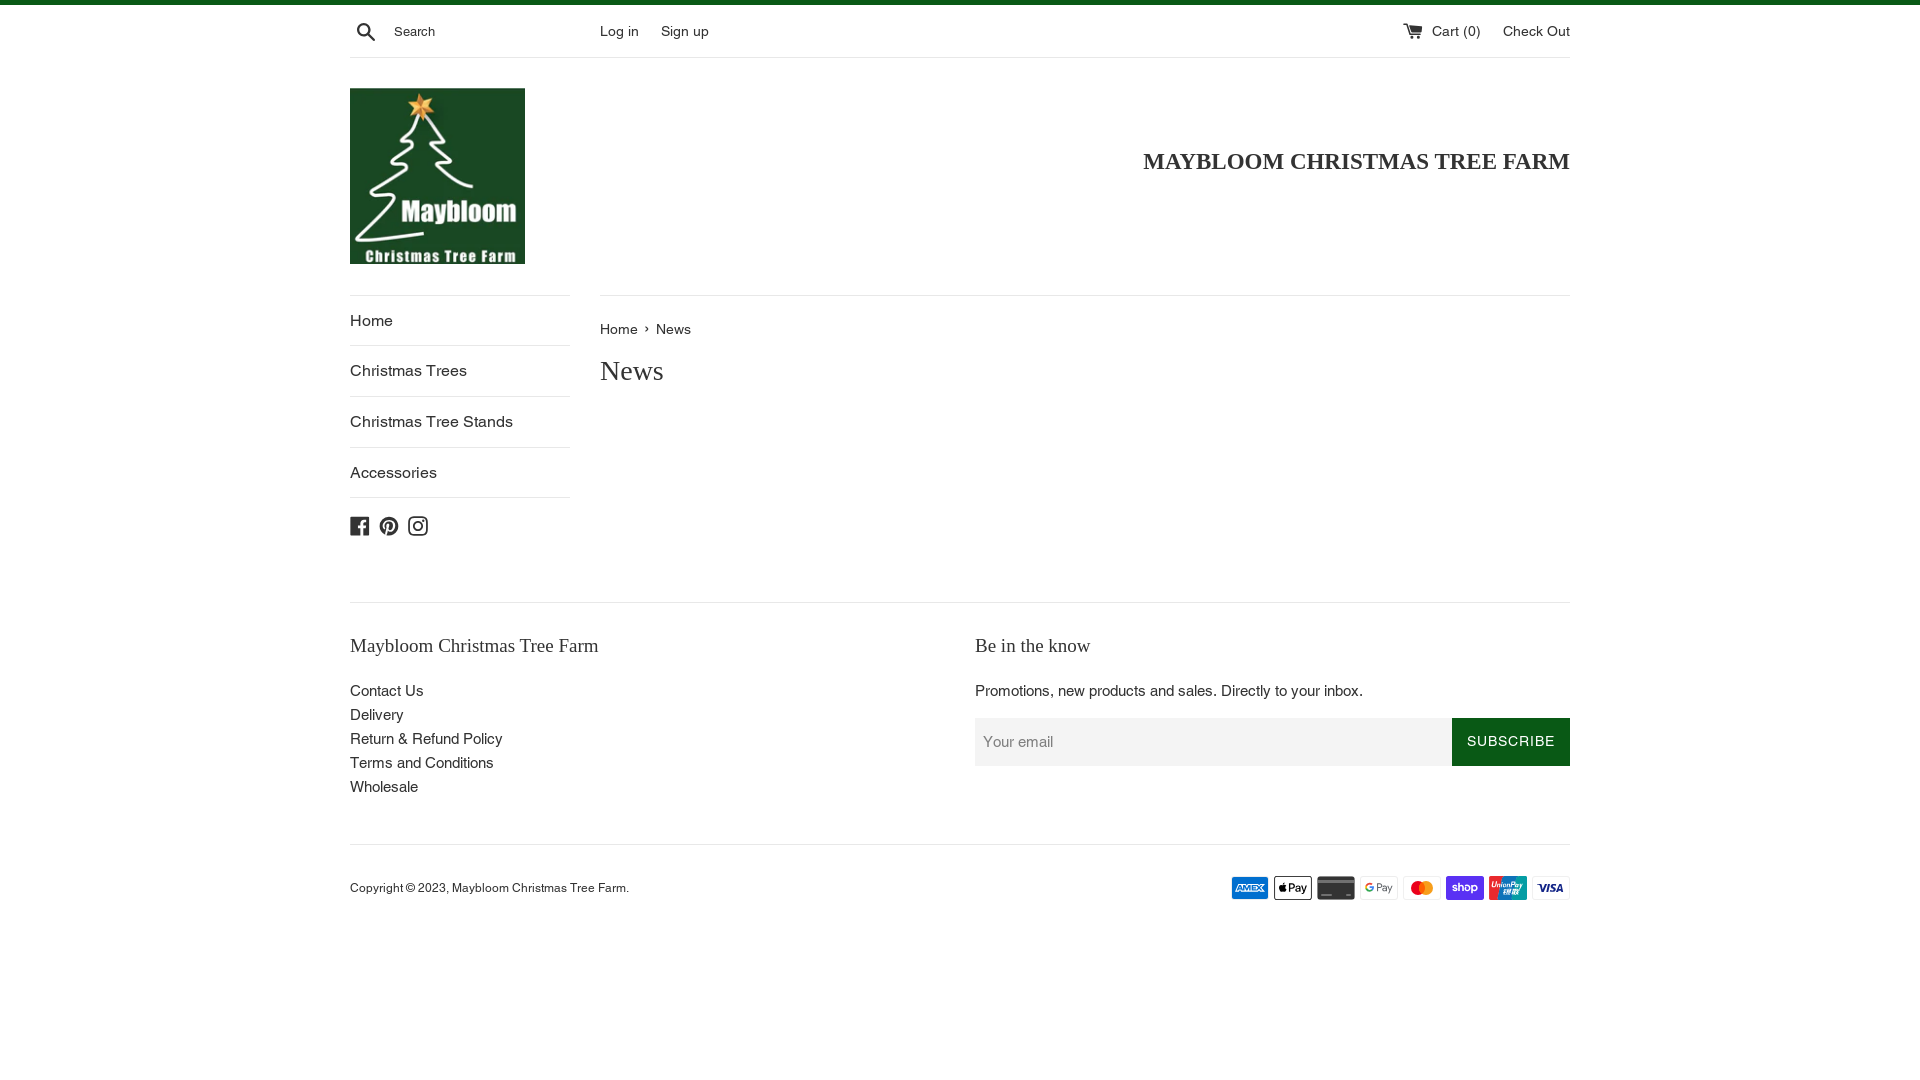 This screenshot has height=1080, width=1920. What do you see at coordinates (1536, 30) in the screenshot?
I see `Check Out` at bounding box center [1536, 30].